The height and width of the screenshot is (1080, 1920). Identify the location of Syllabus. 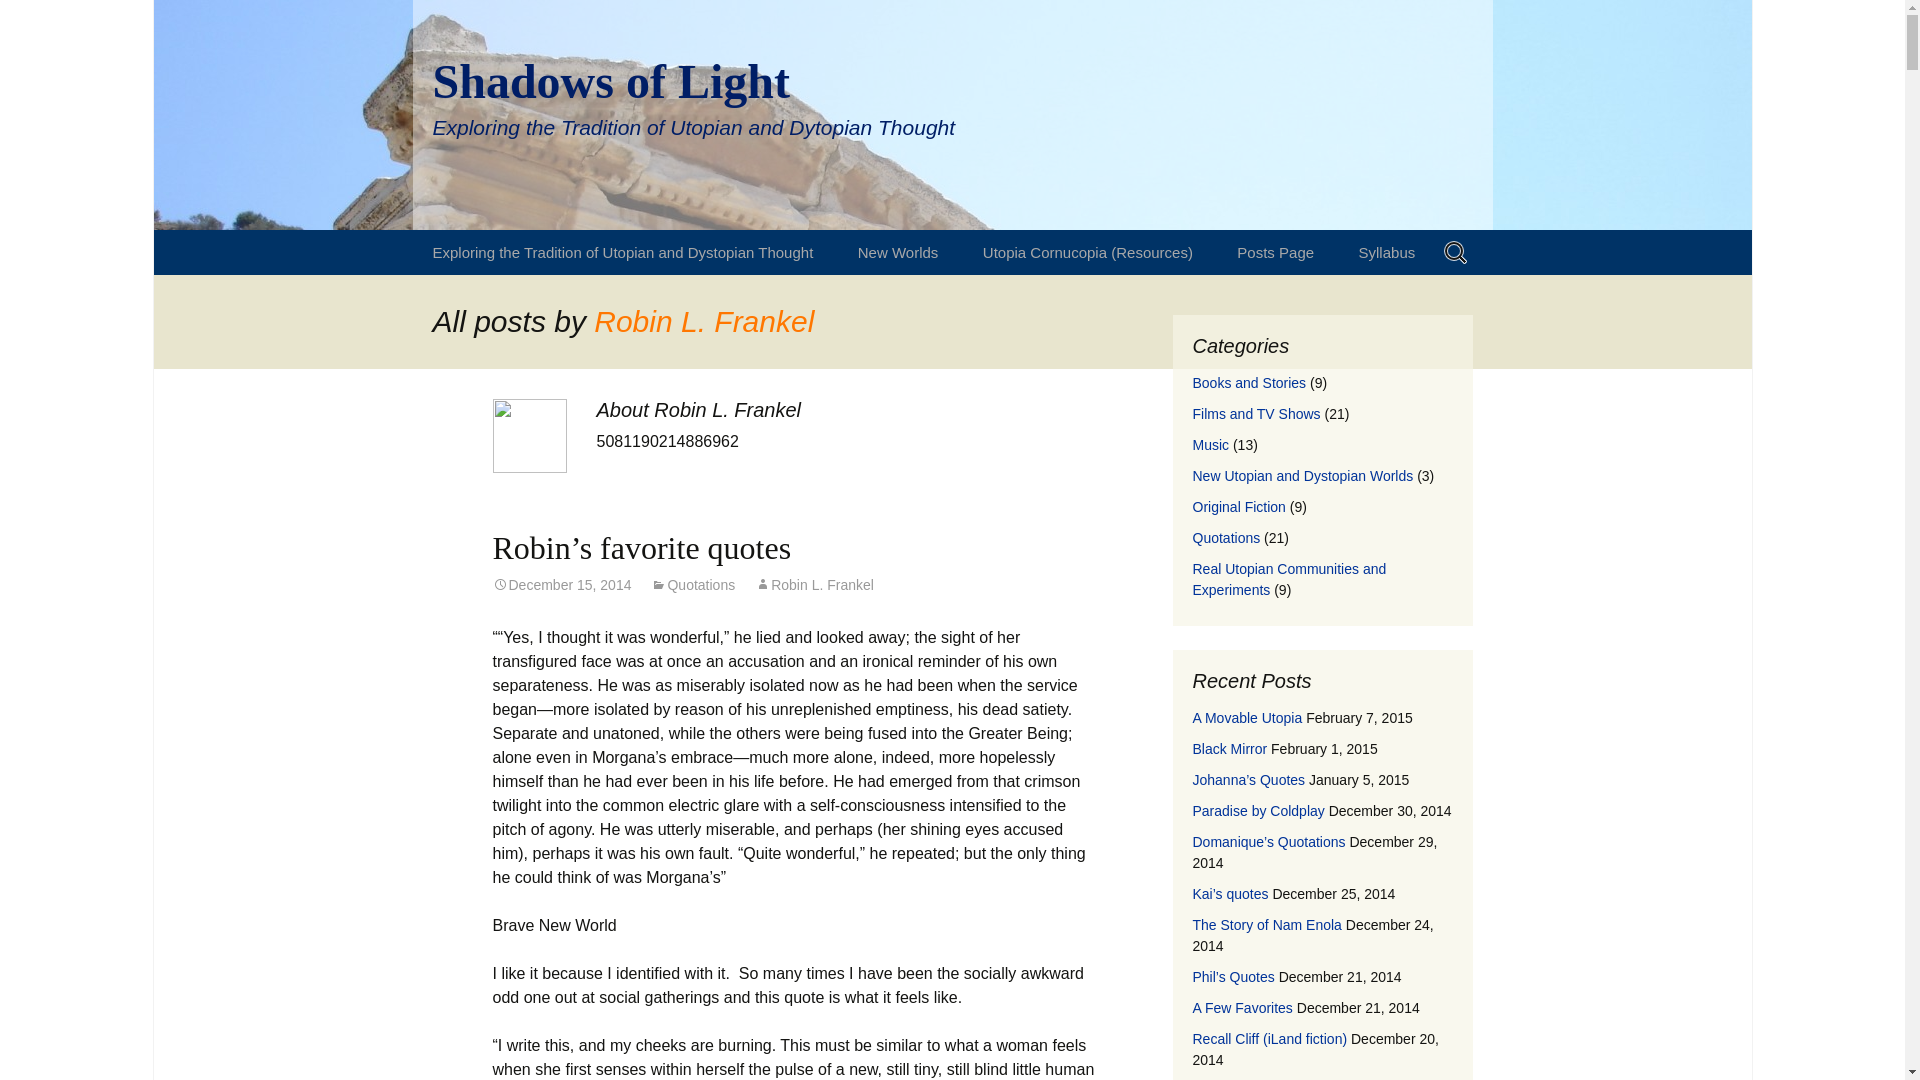
(1387, 252).